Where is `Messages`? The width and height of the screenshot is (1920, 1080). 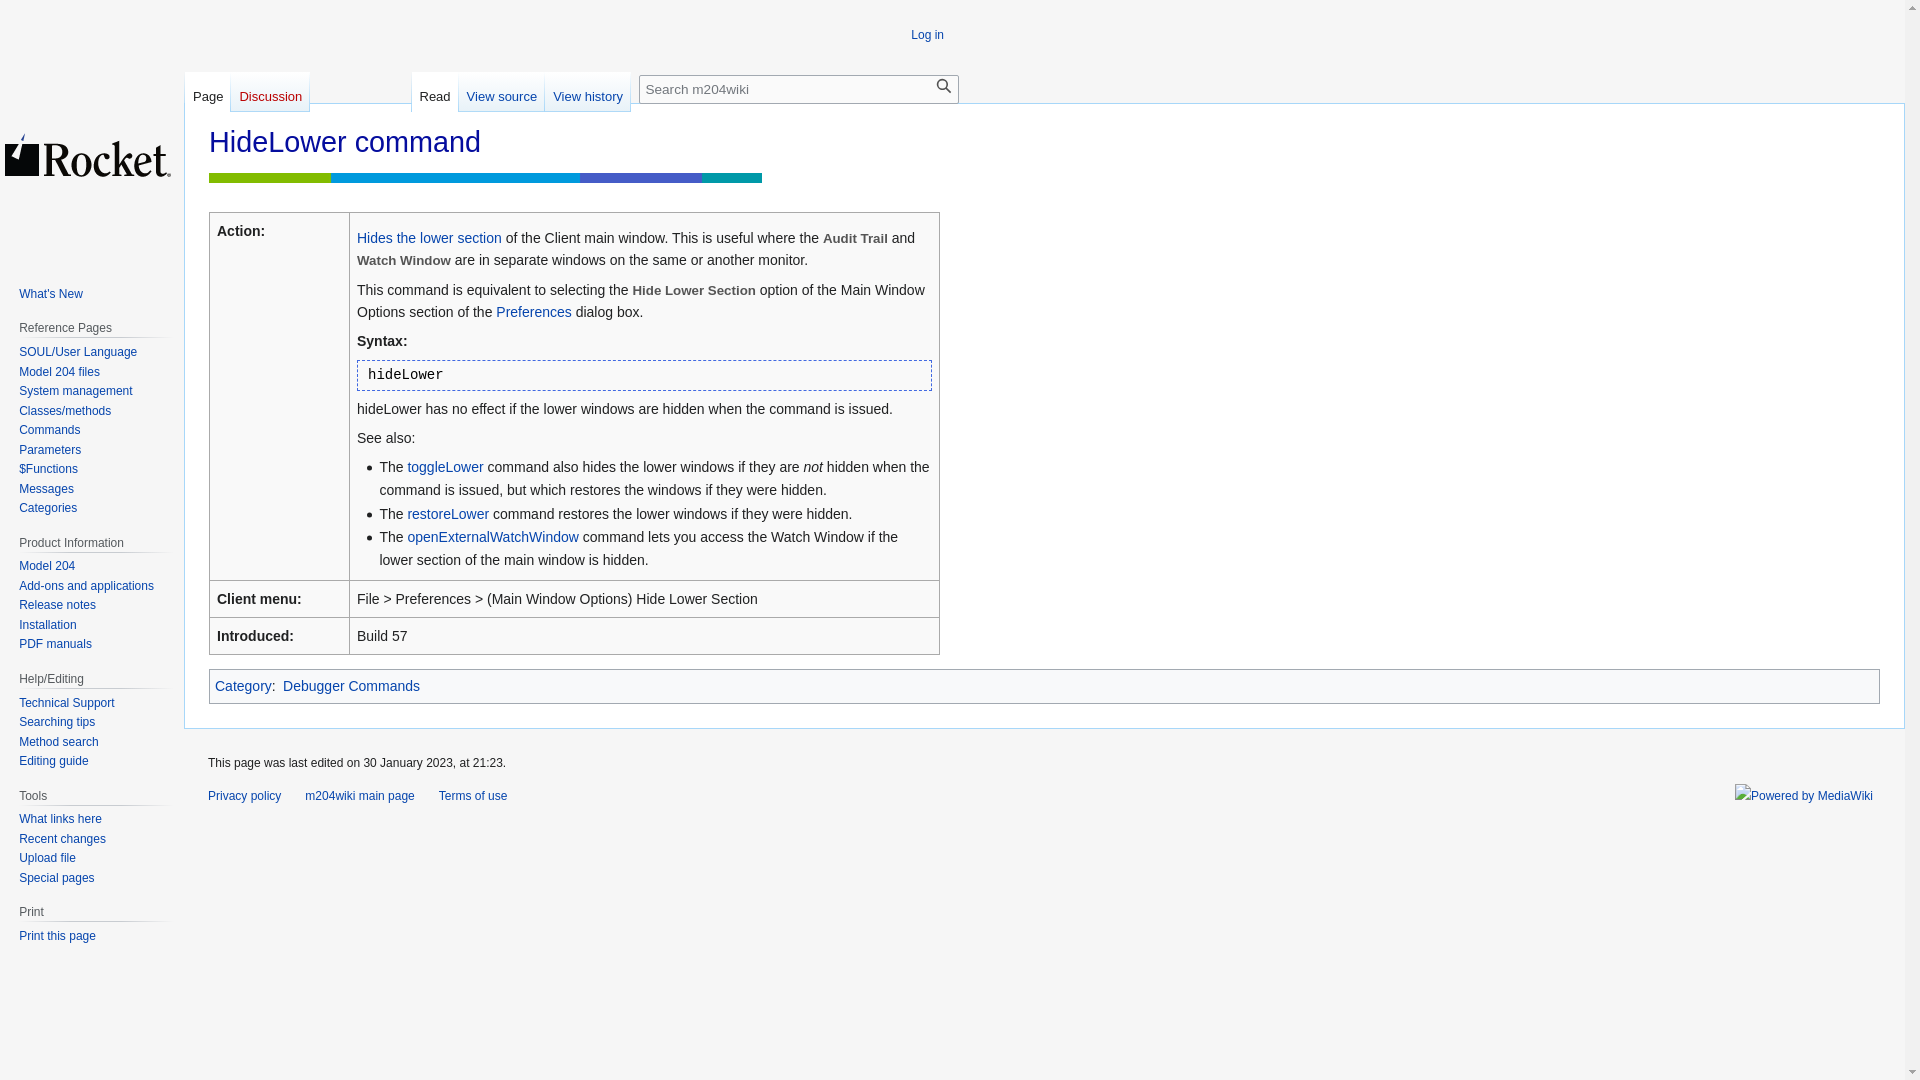 Messages is located at coordinates (46, 488).